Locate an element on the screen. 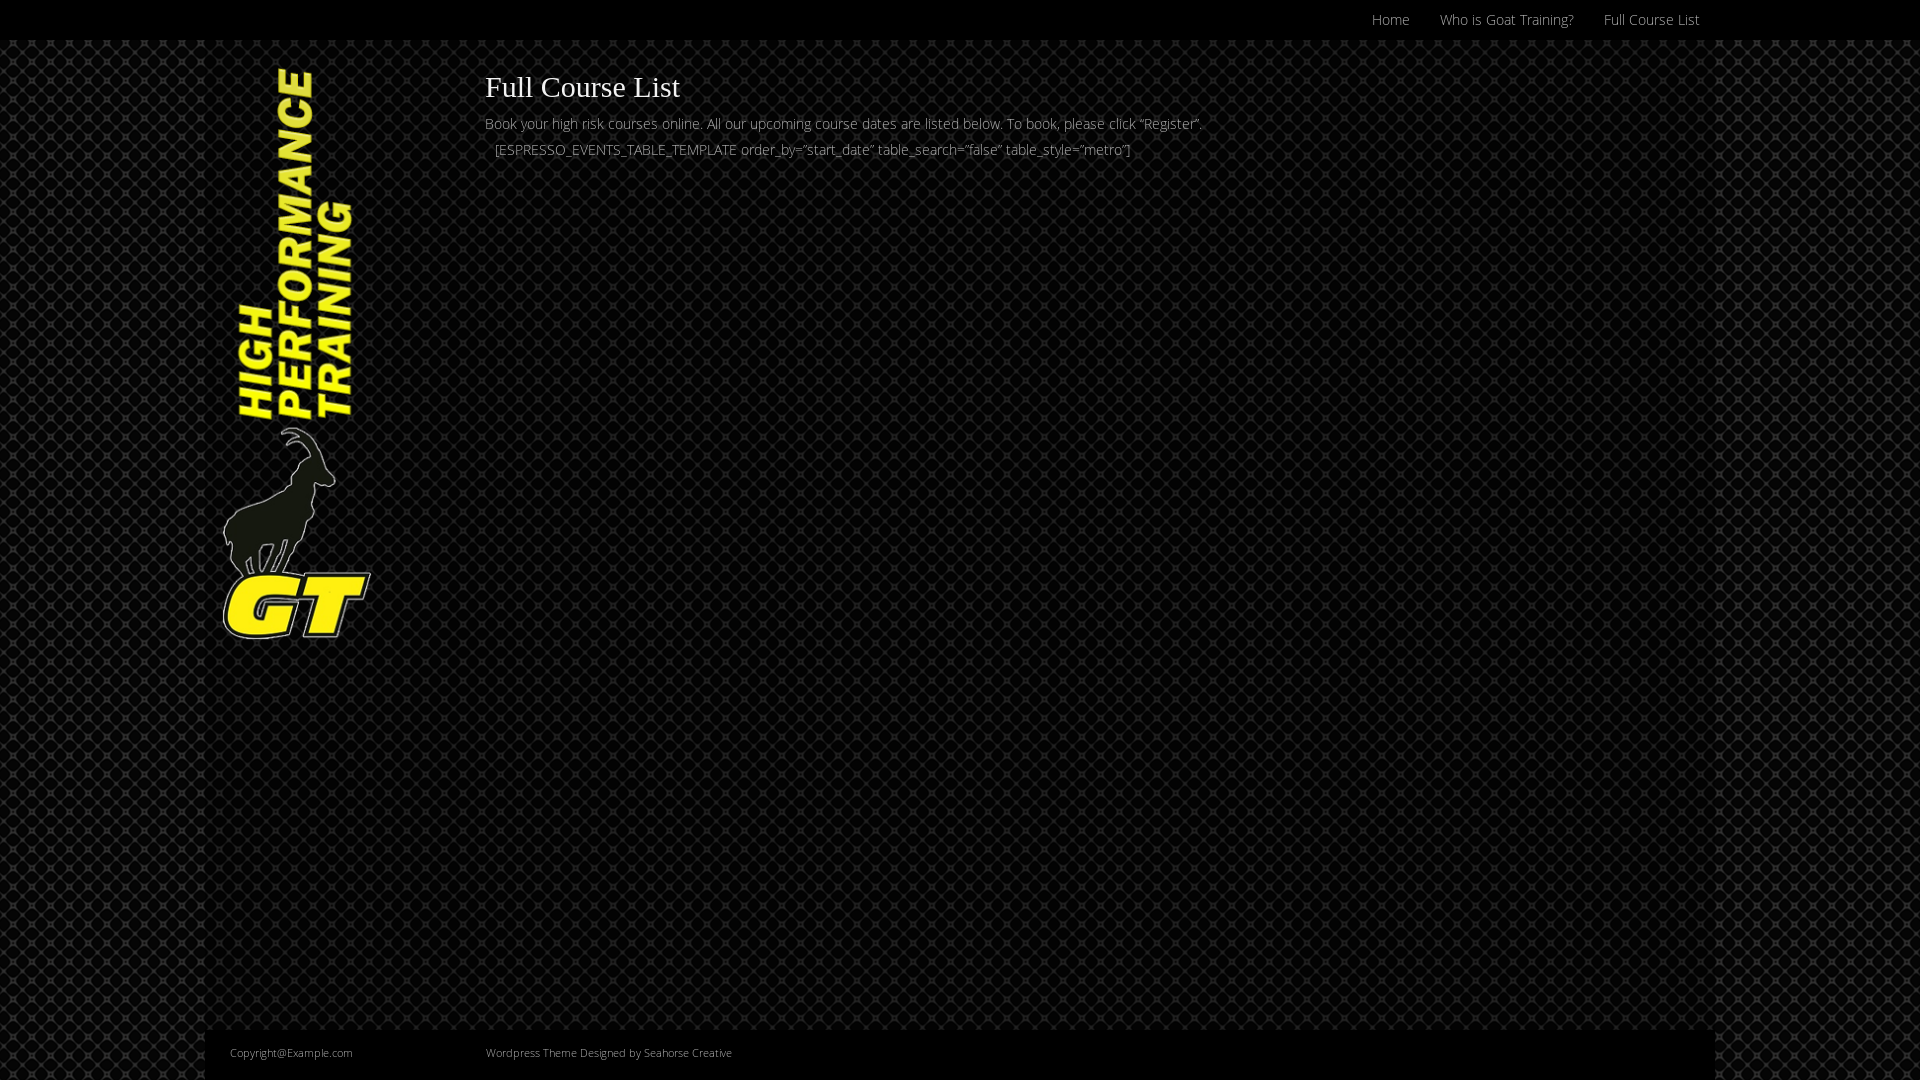  Copyright@Example.com is located at coordinates (292, 1054).